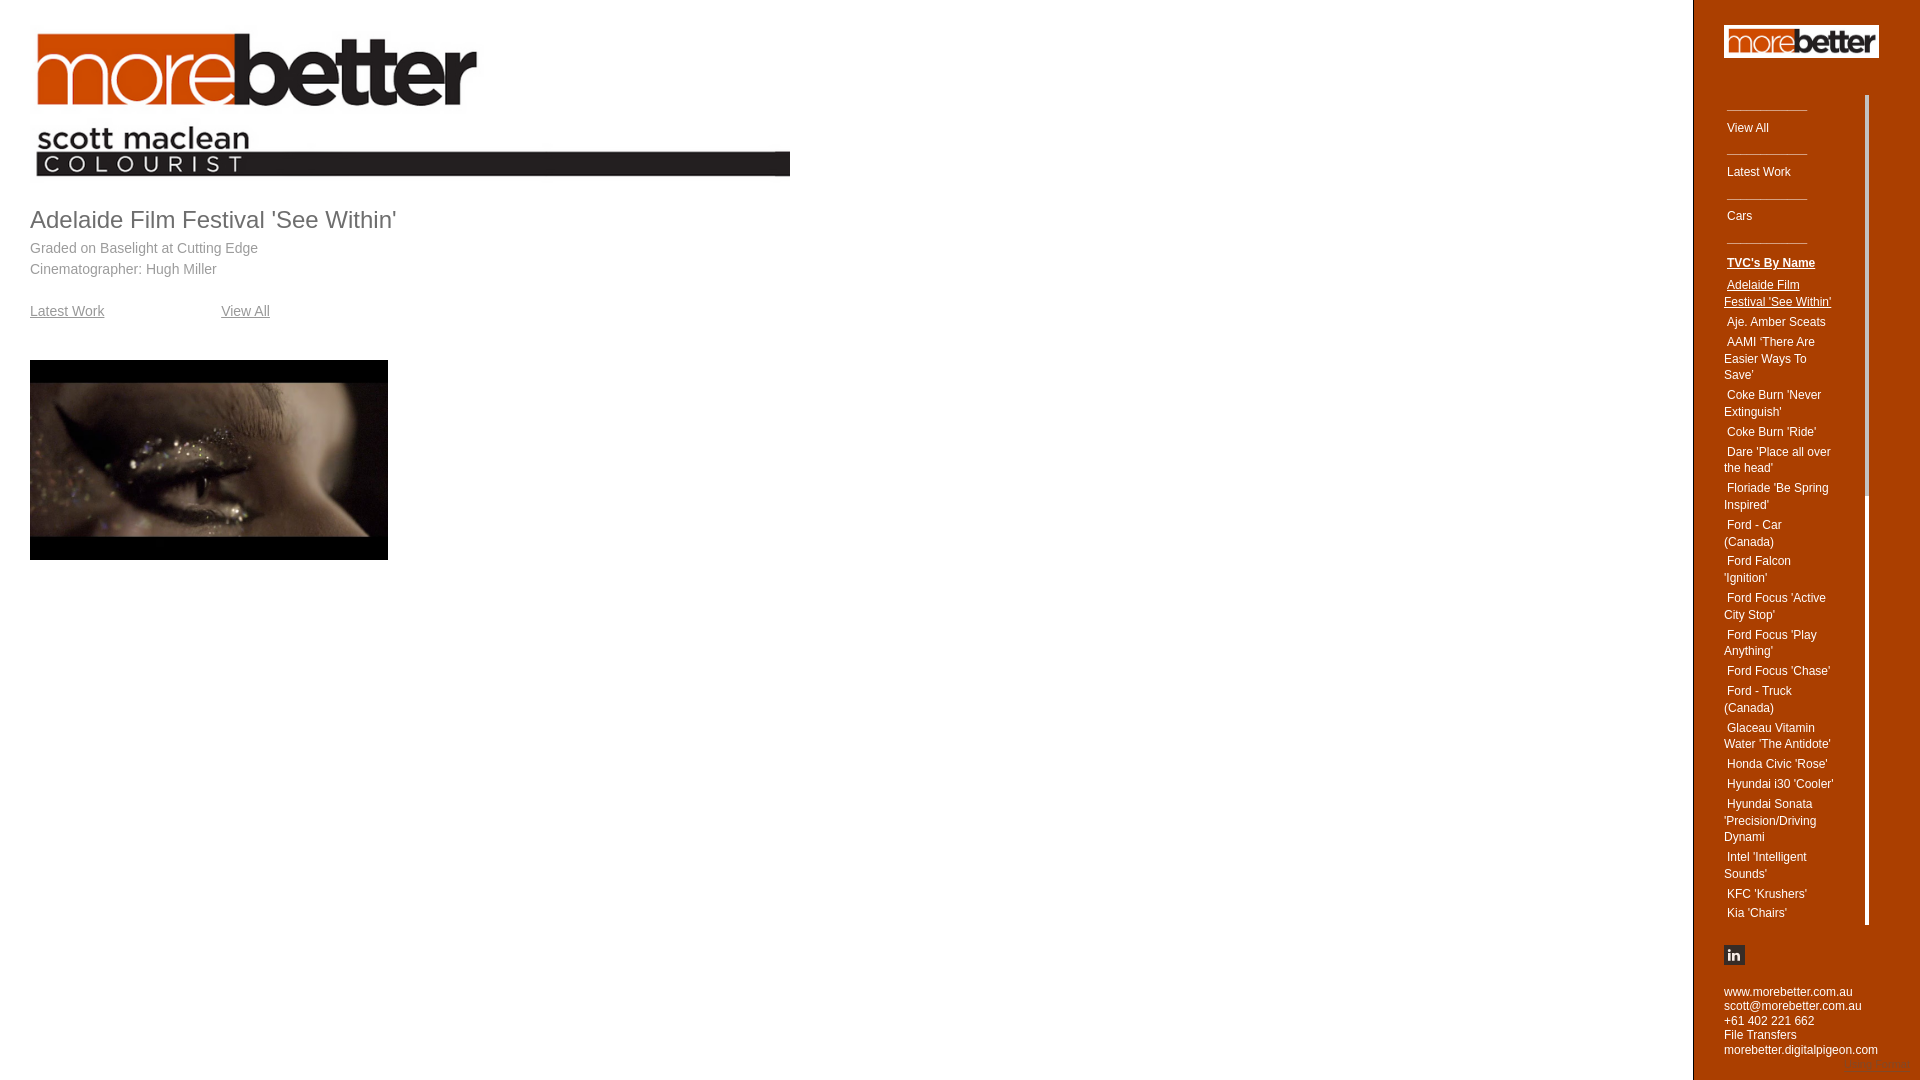 This screenshot has width=1920, height=1080. I want to click on Hyundai i30 'Cooler', so click(1780, 784).